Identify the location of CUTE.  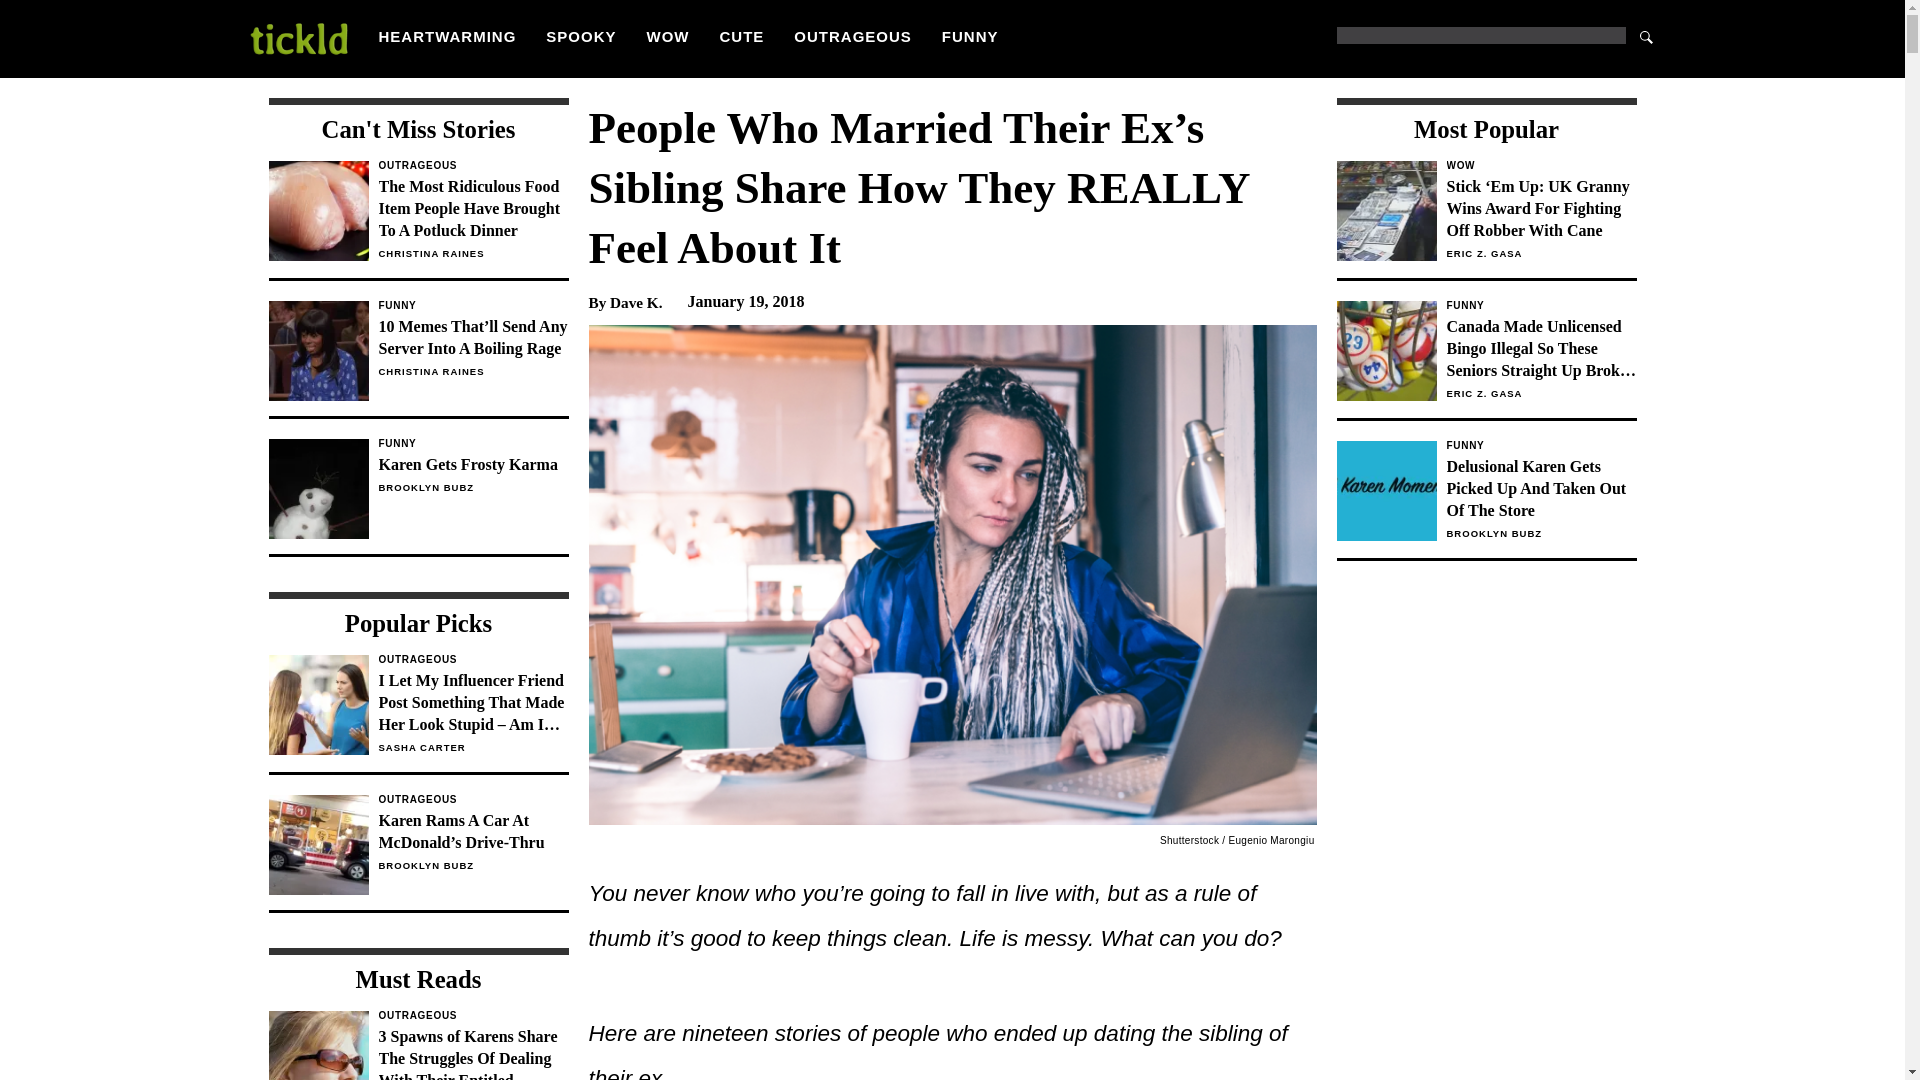
(742, 36).